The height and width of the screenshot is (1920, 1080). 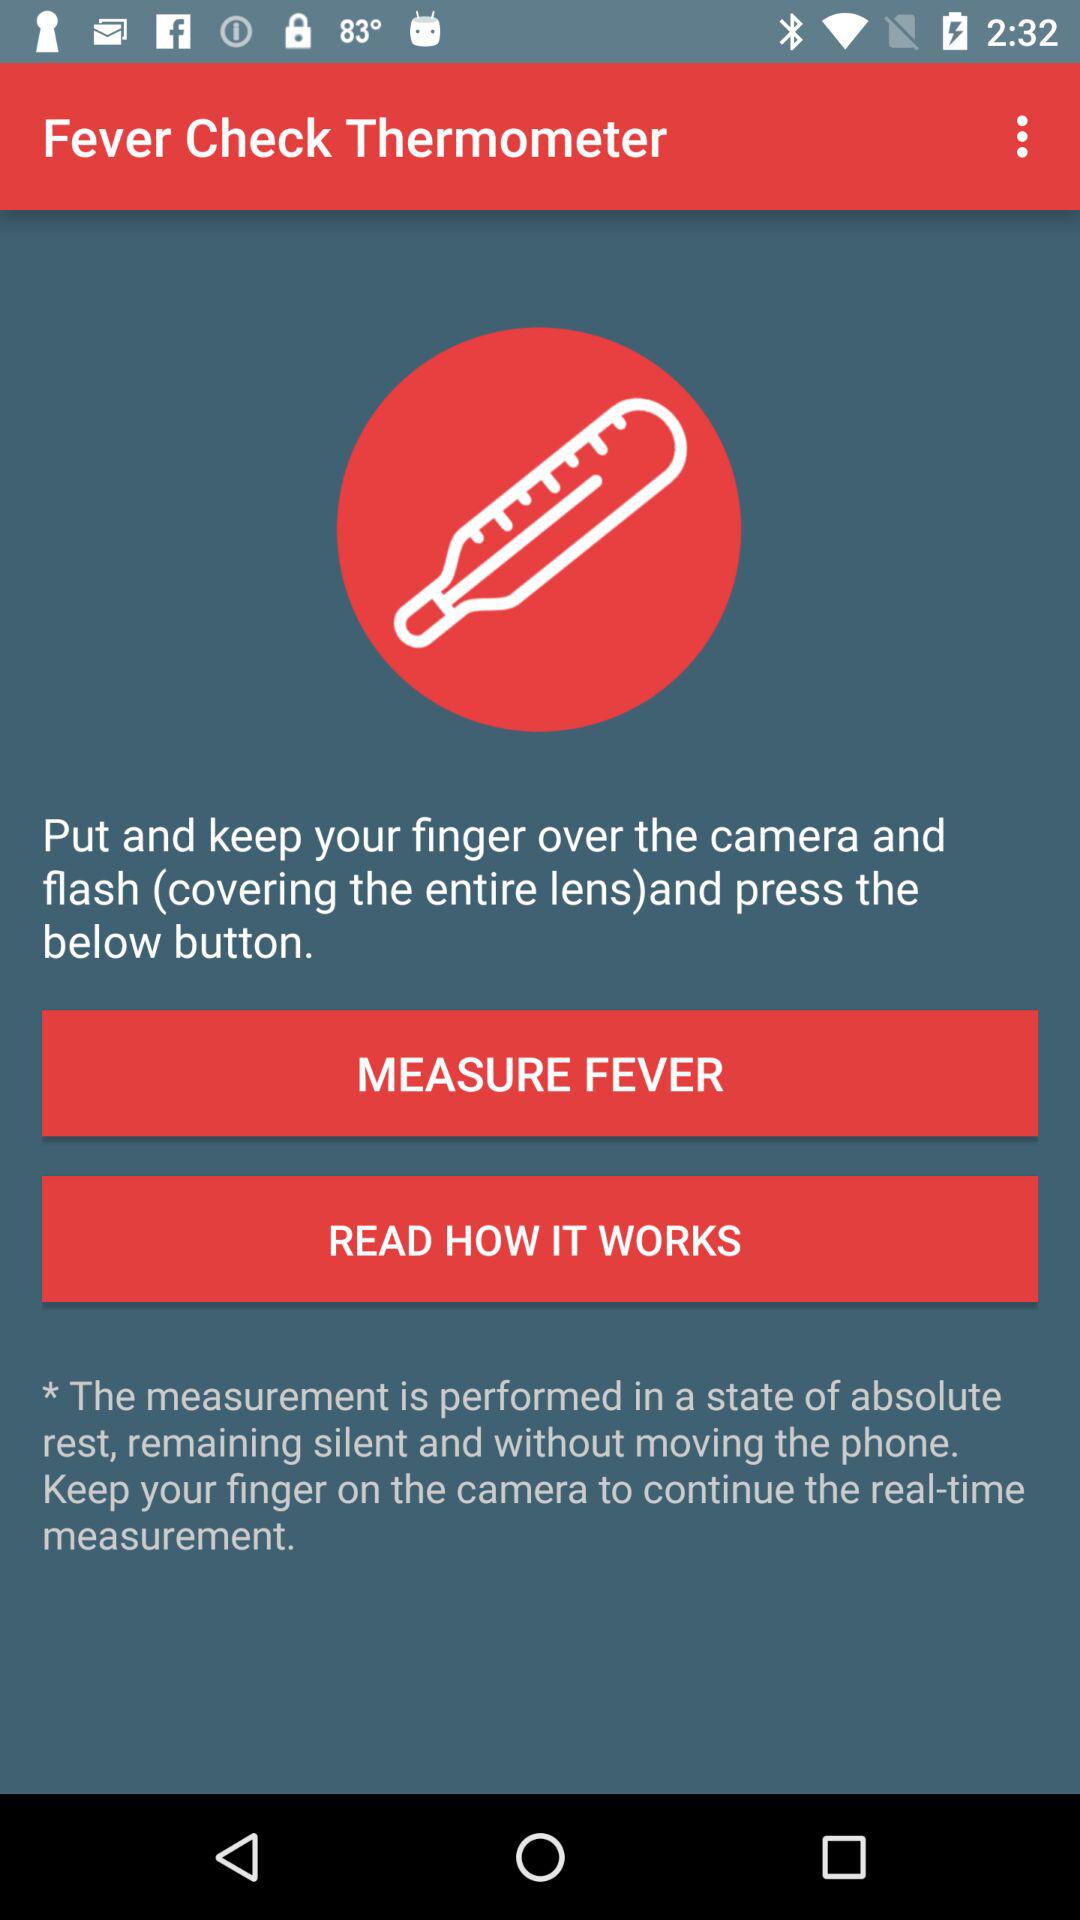 I want to click on turn off button below the measure fever icon, so click(x=540, y=1239).